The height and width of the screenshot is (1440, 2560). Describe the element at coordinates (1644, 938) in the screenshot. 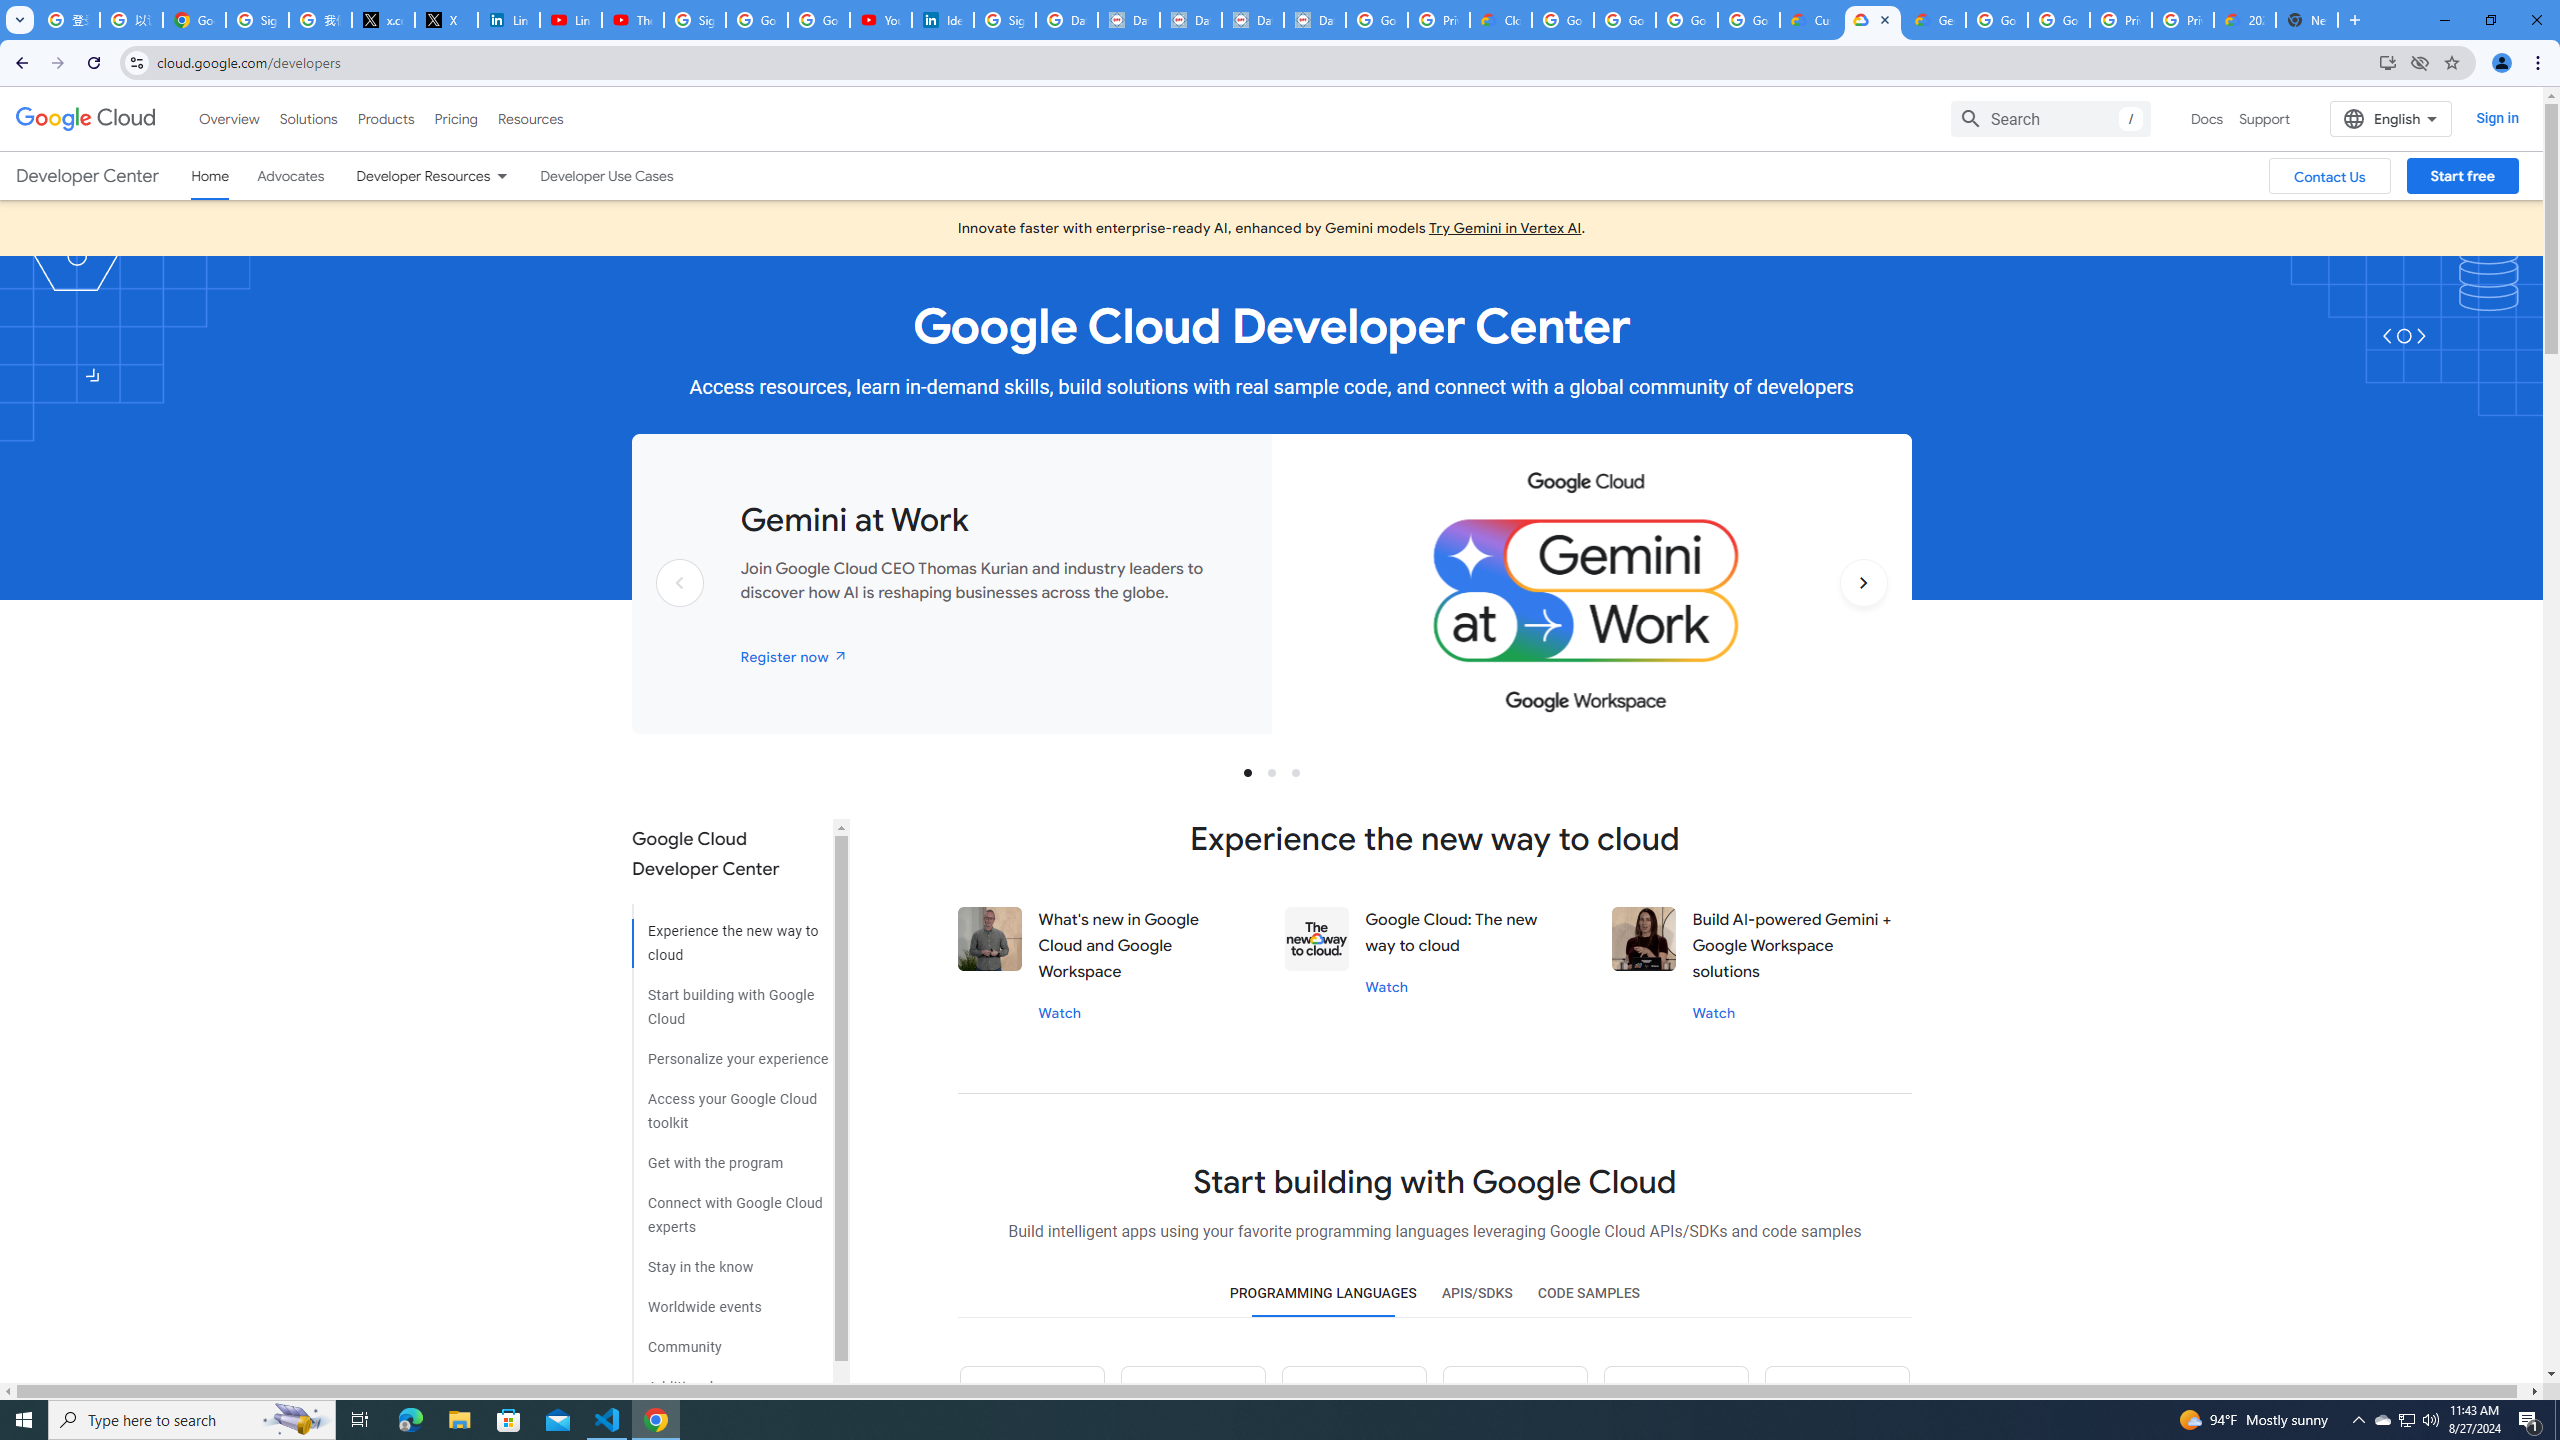

I see `Stephanie wong's interview session` at that location.